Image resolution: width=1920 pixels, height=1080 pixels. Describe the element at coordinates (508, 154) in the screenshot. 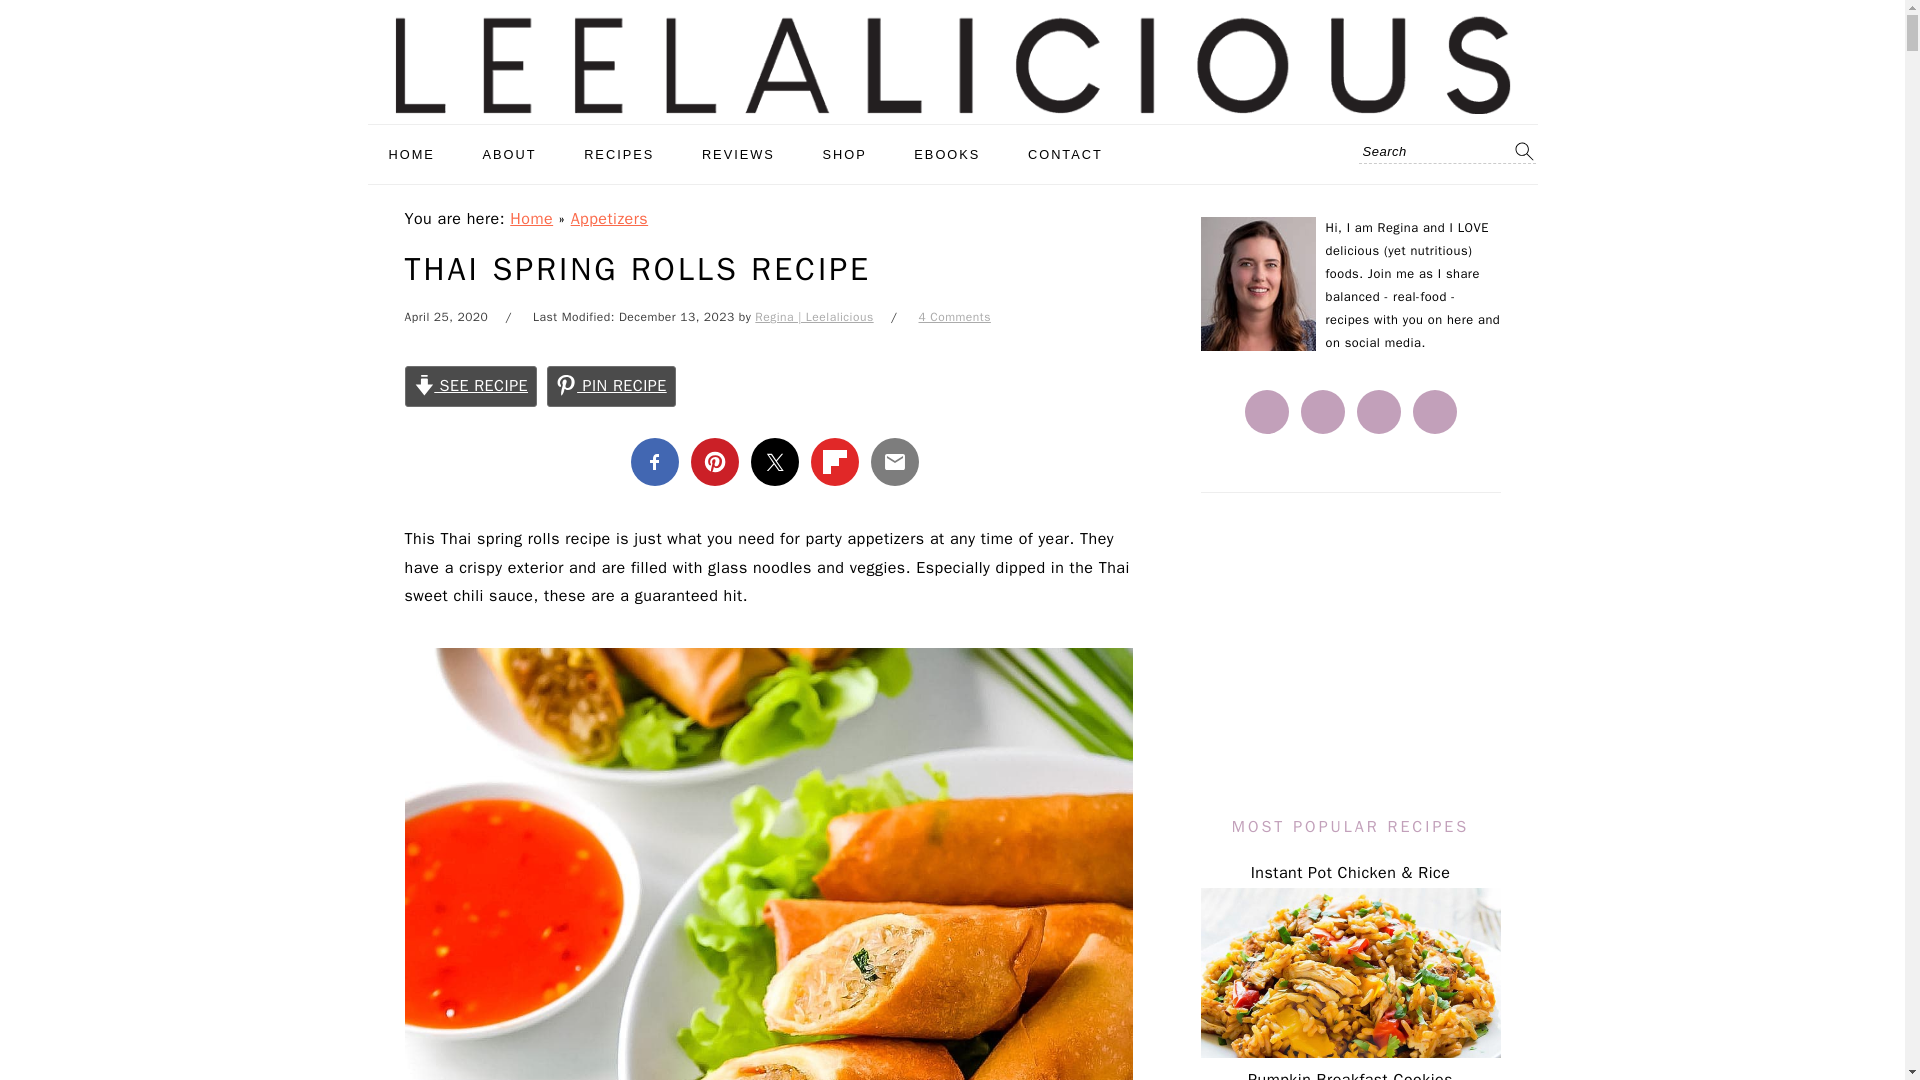

I see `ABOUT` at that location.